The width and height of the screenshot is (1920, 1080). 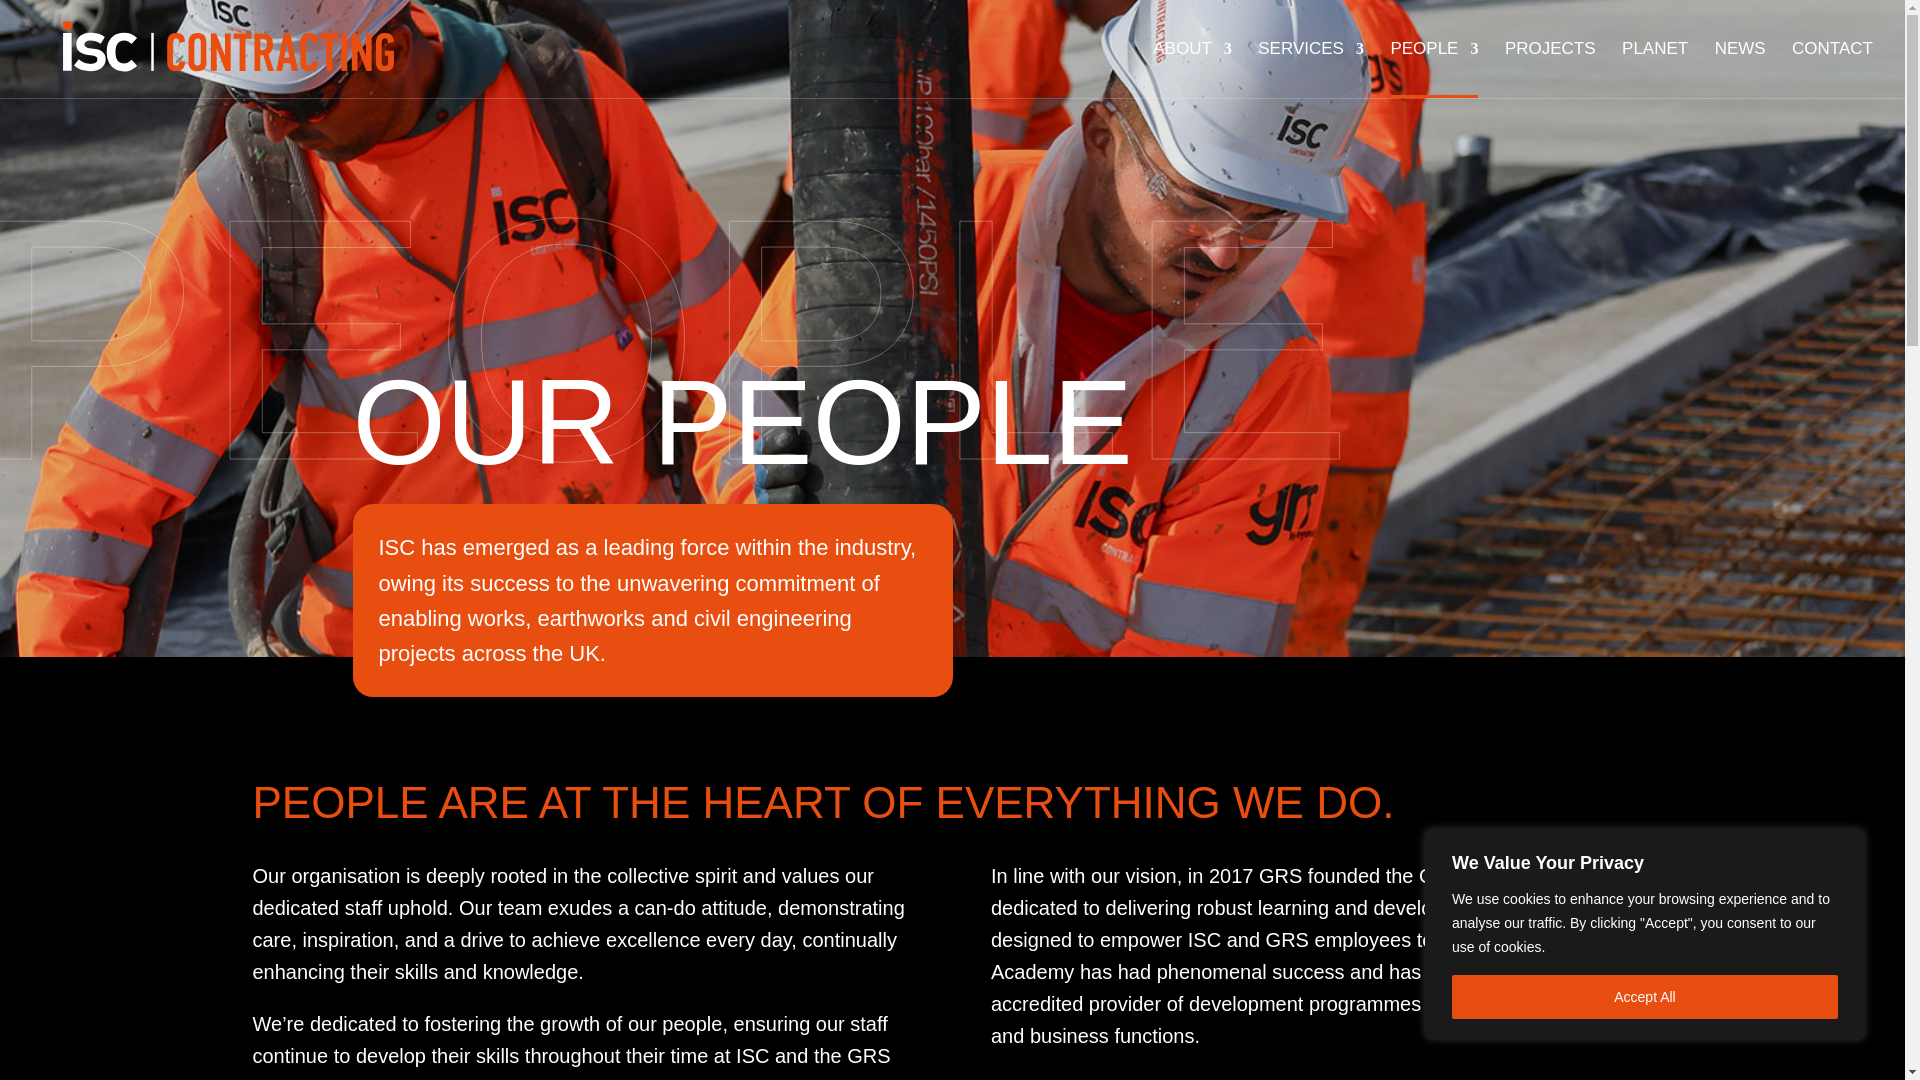 I want to click on Accept All, so click(x=1644, y=997).